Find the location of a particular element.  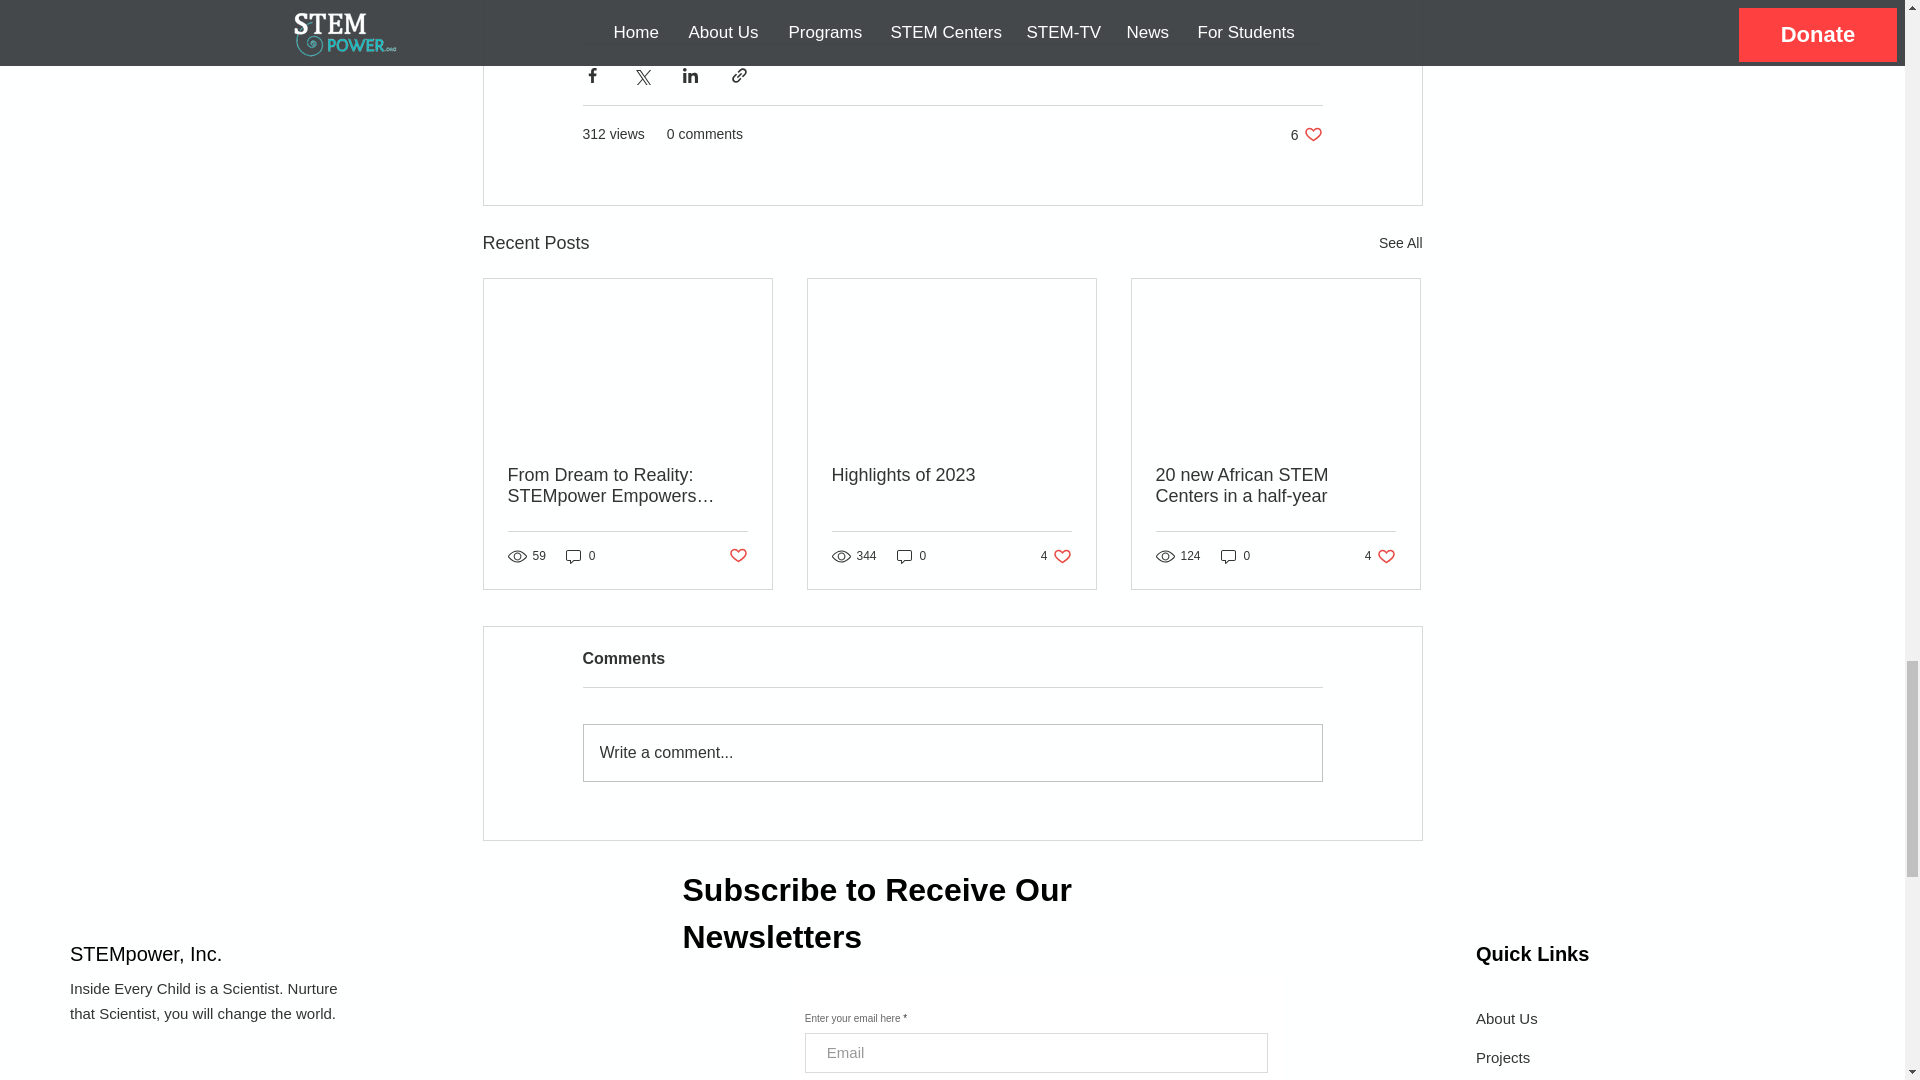

0 is located at coordinates (580, 556).